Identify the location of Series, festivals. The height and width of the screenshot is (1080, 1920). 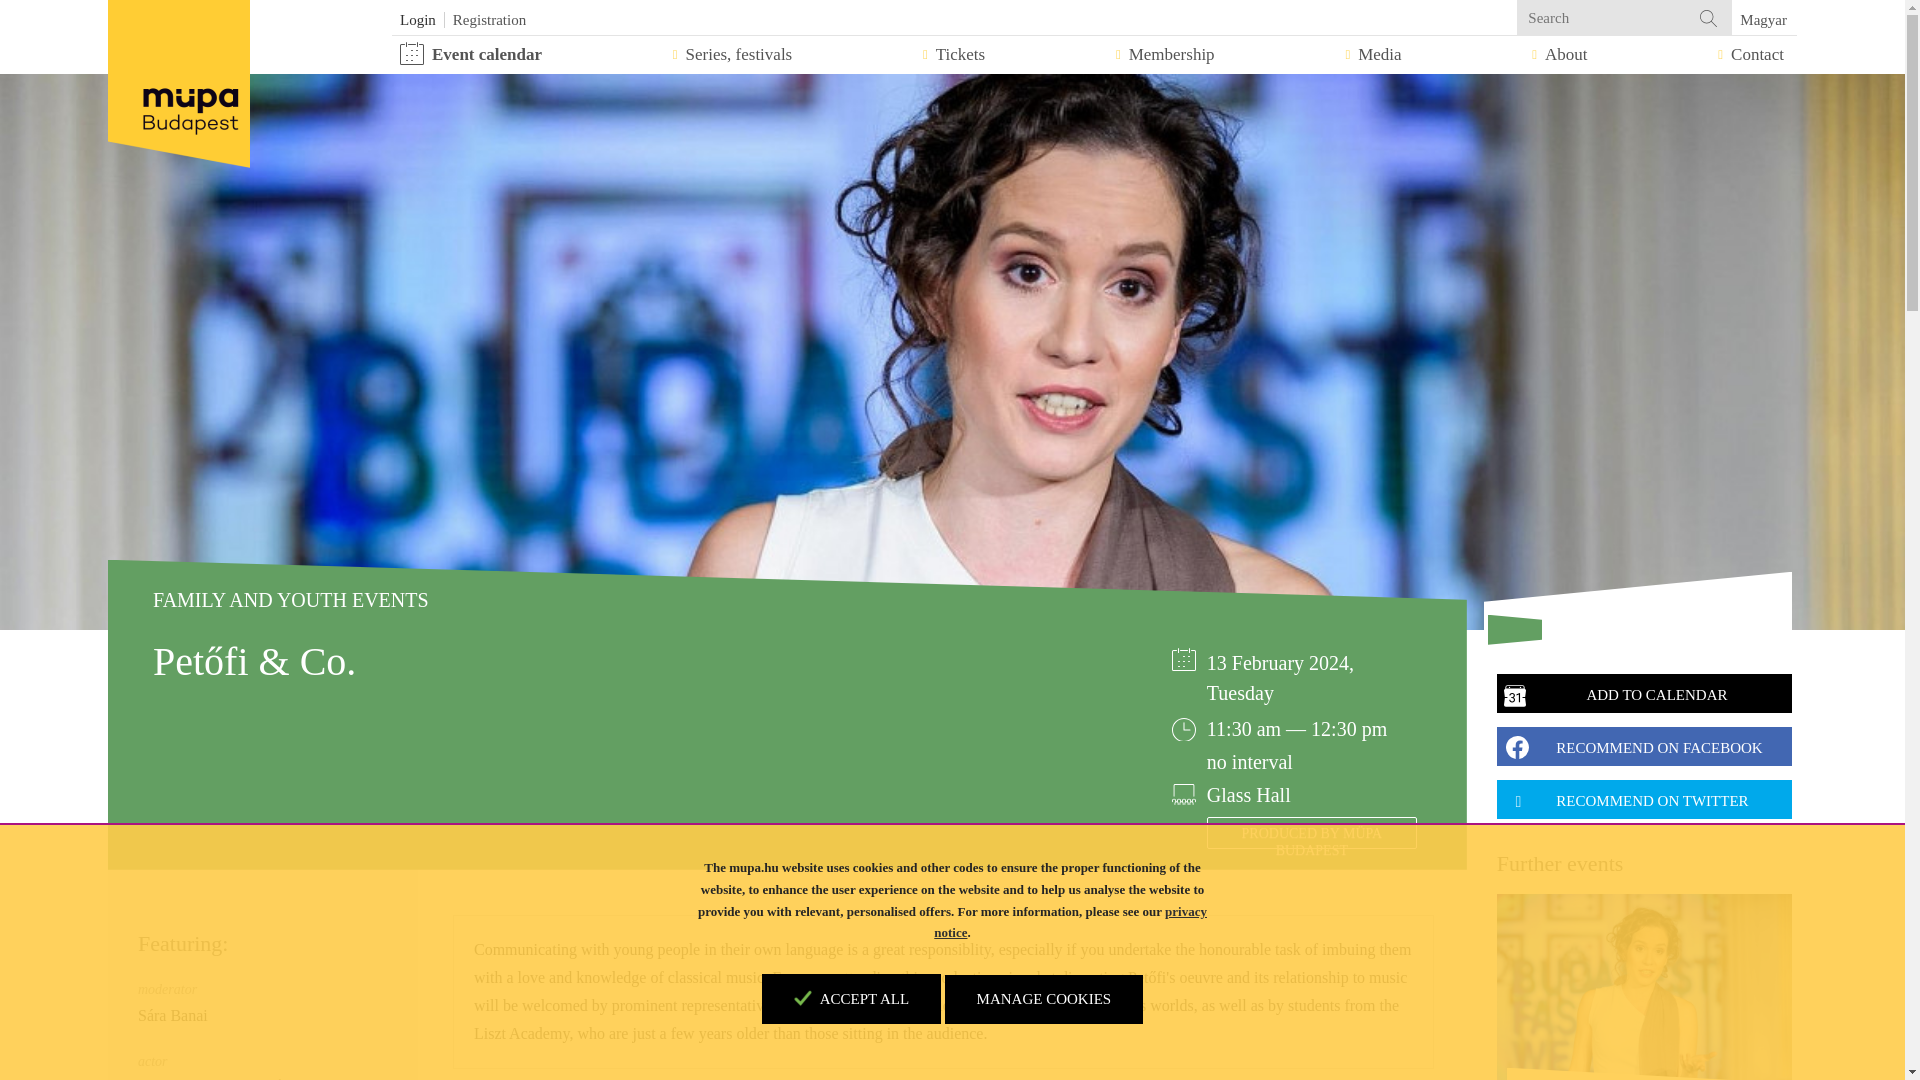
(732, 54).